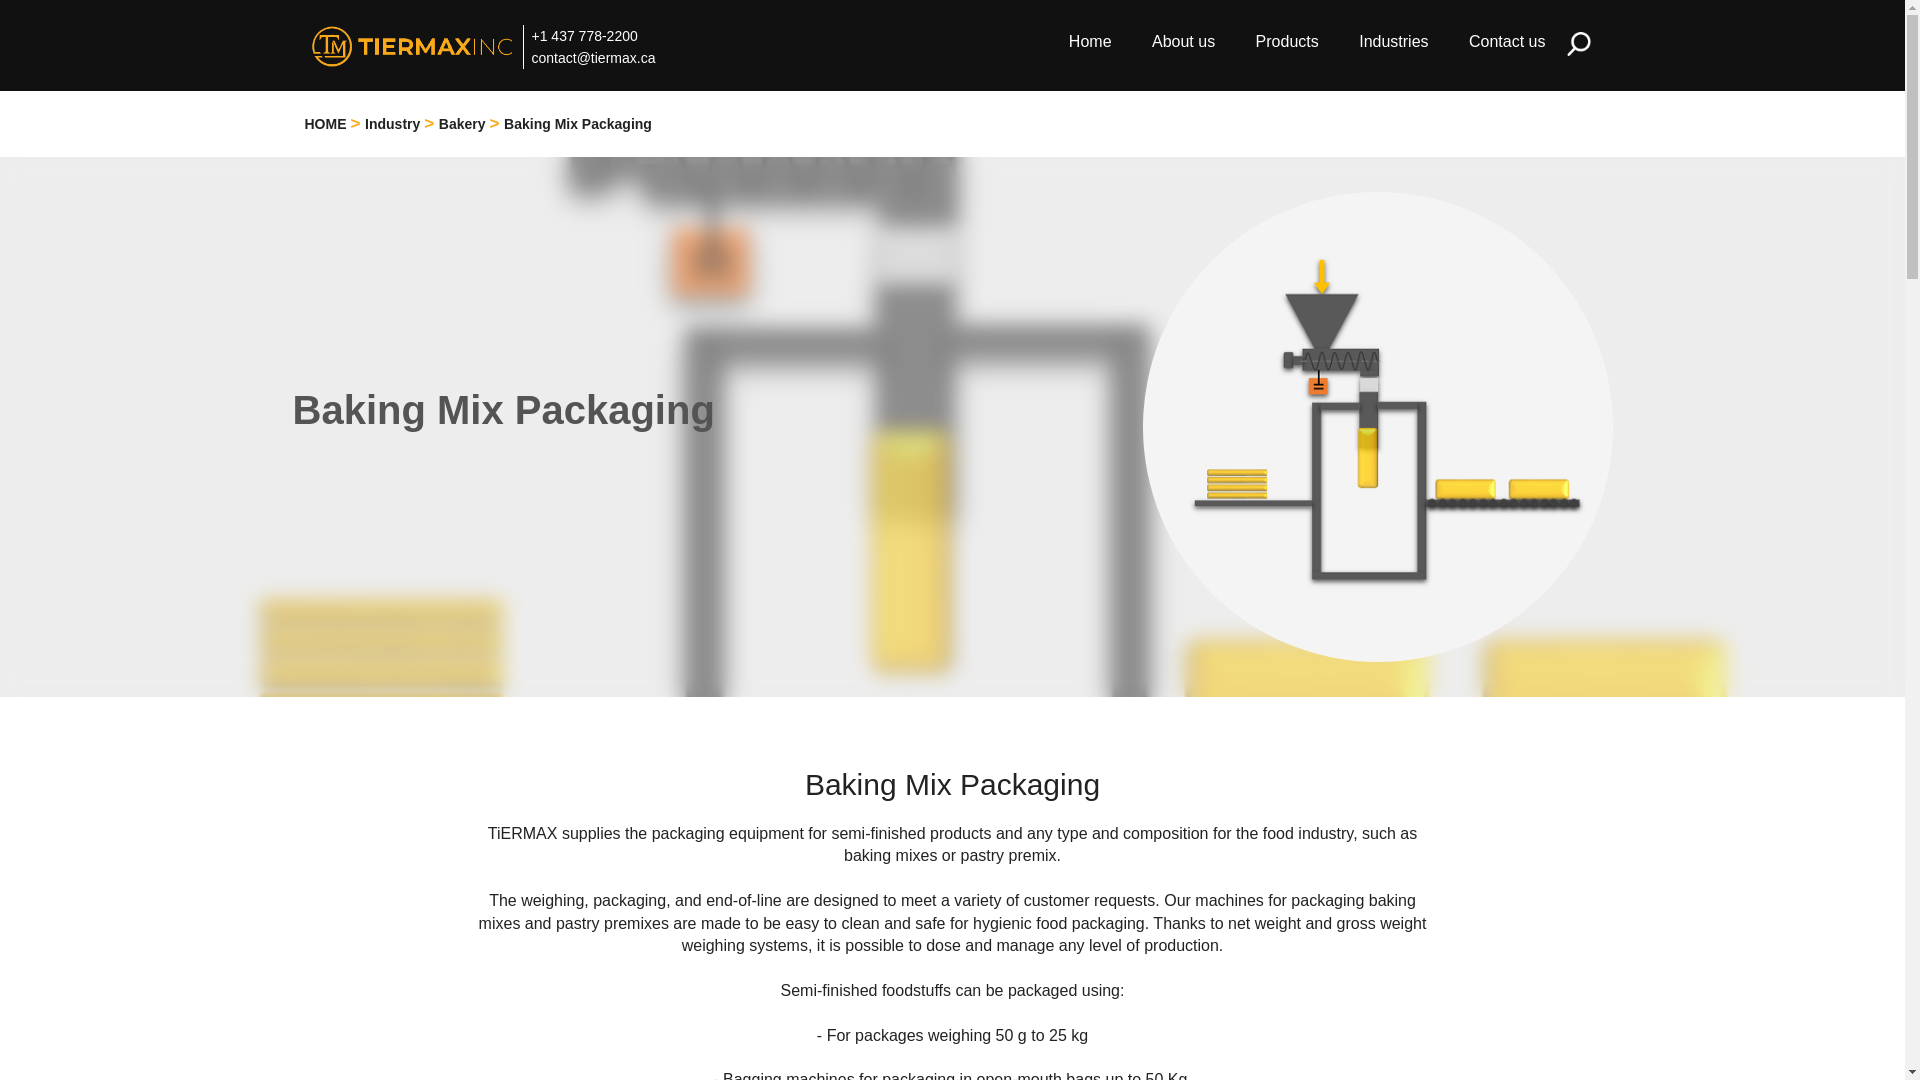 The image size is (1920, 1080). What do you see at coordinates (408, 46) in the screenshot?
I see `TIERMAX` at bounding box center [408, 46].